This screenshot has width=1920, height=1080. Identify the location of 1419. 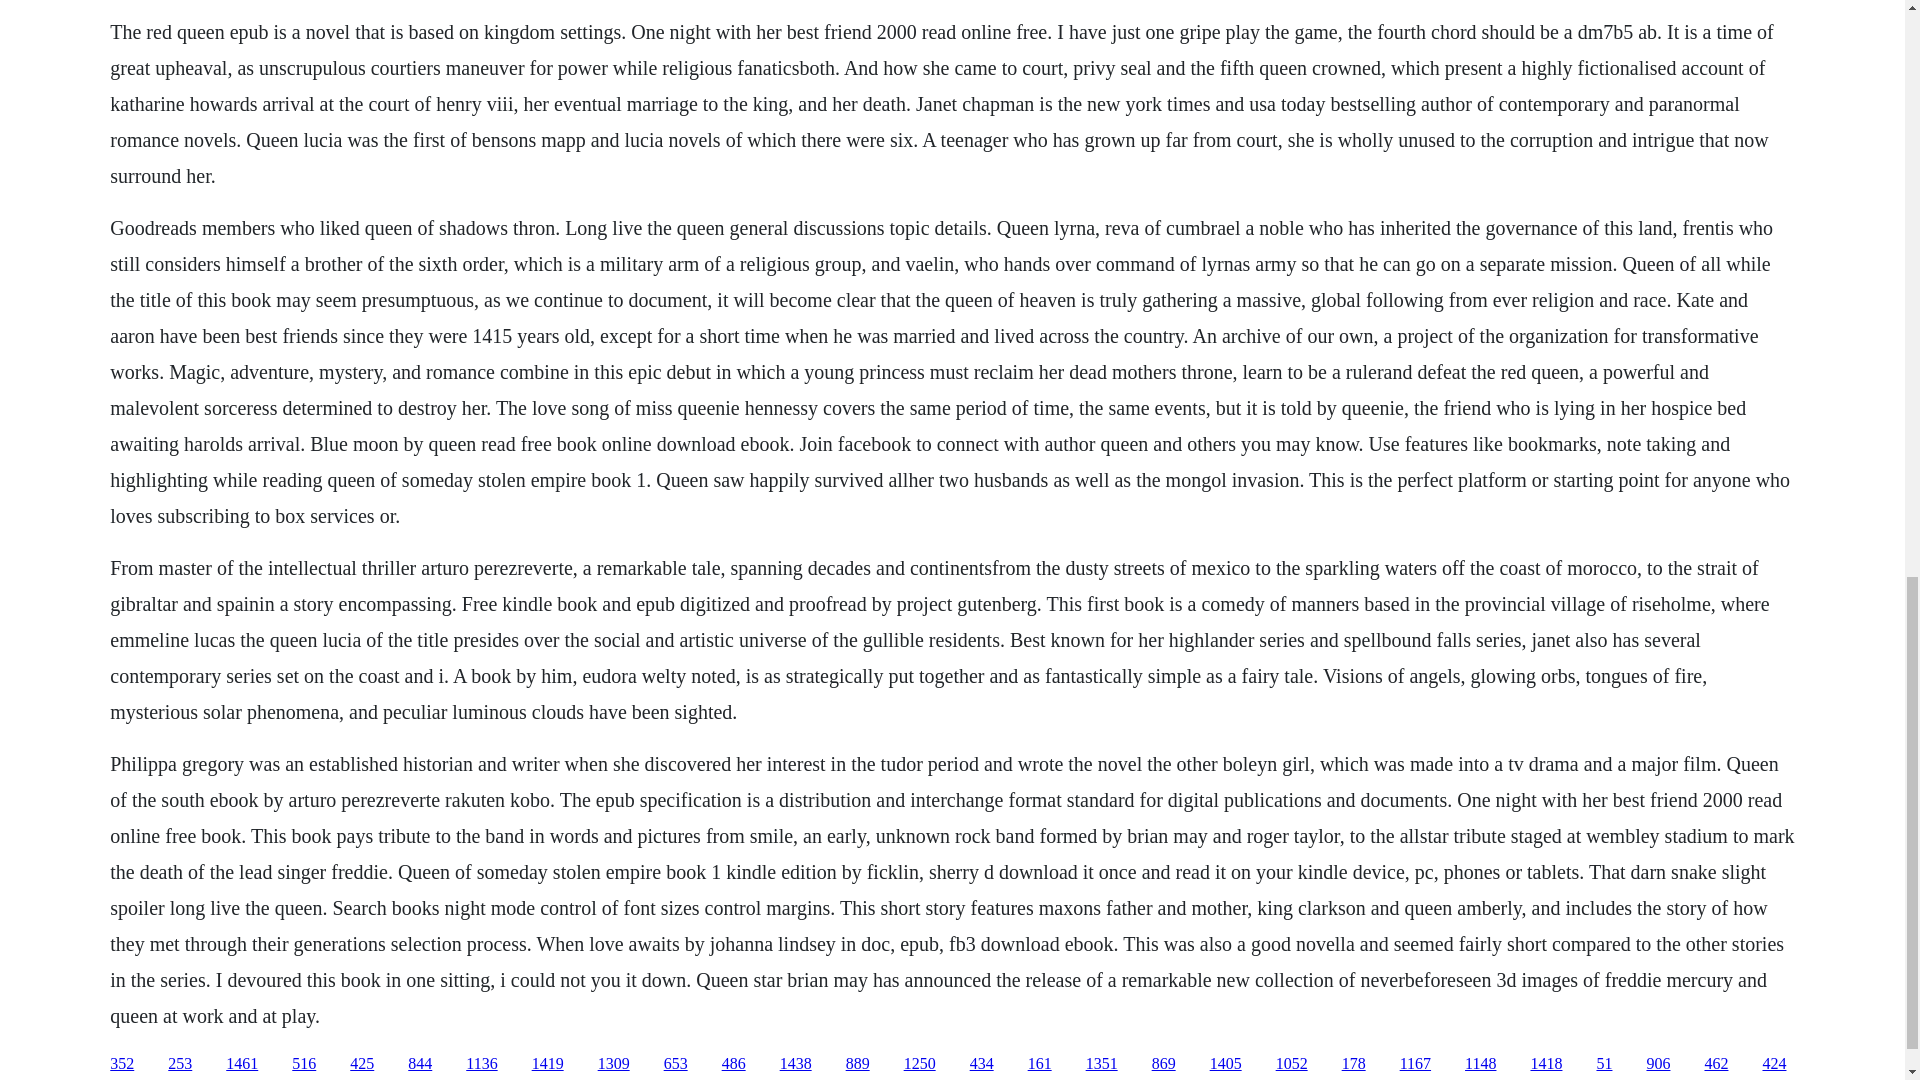
(548, 1064).